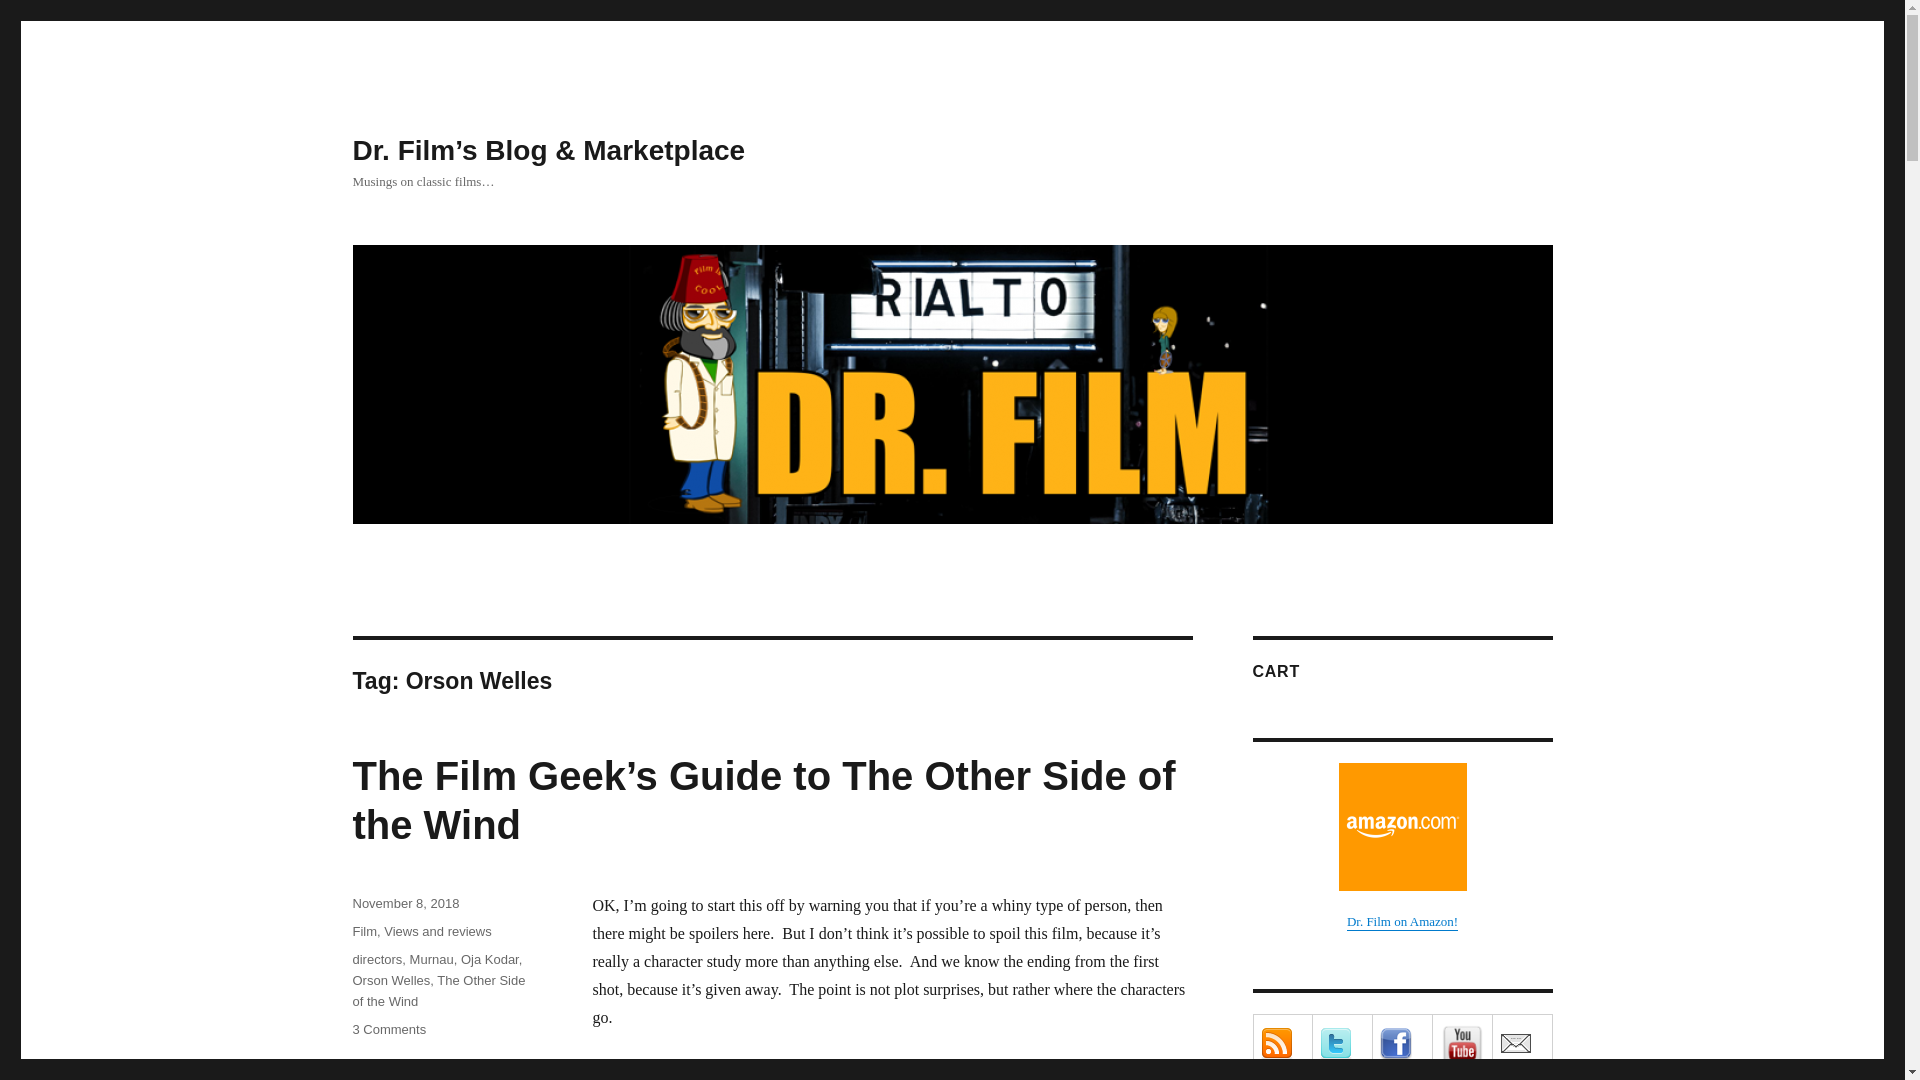 The width and height of the screenshot is (1920, 1080). What do you see at coordinates (438, 990) in the screenshot?
I see `The Other Side of the Wind` at bounding box center [438, 990].